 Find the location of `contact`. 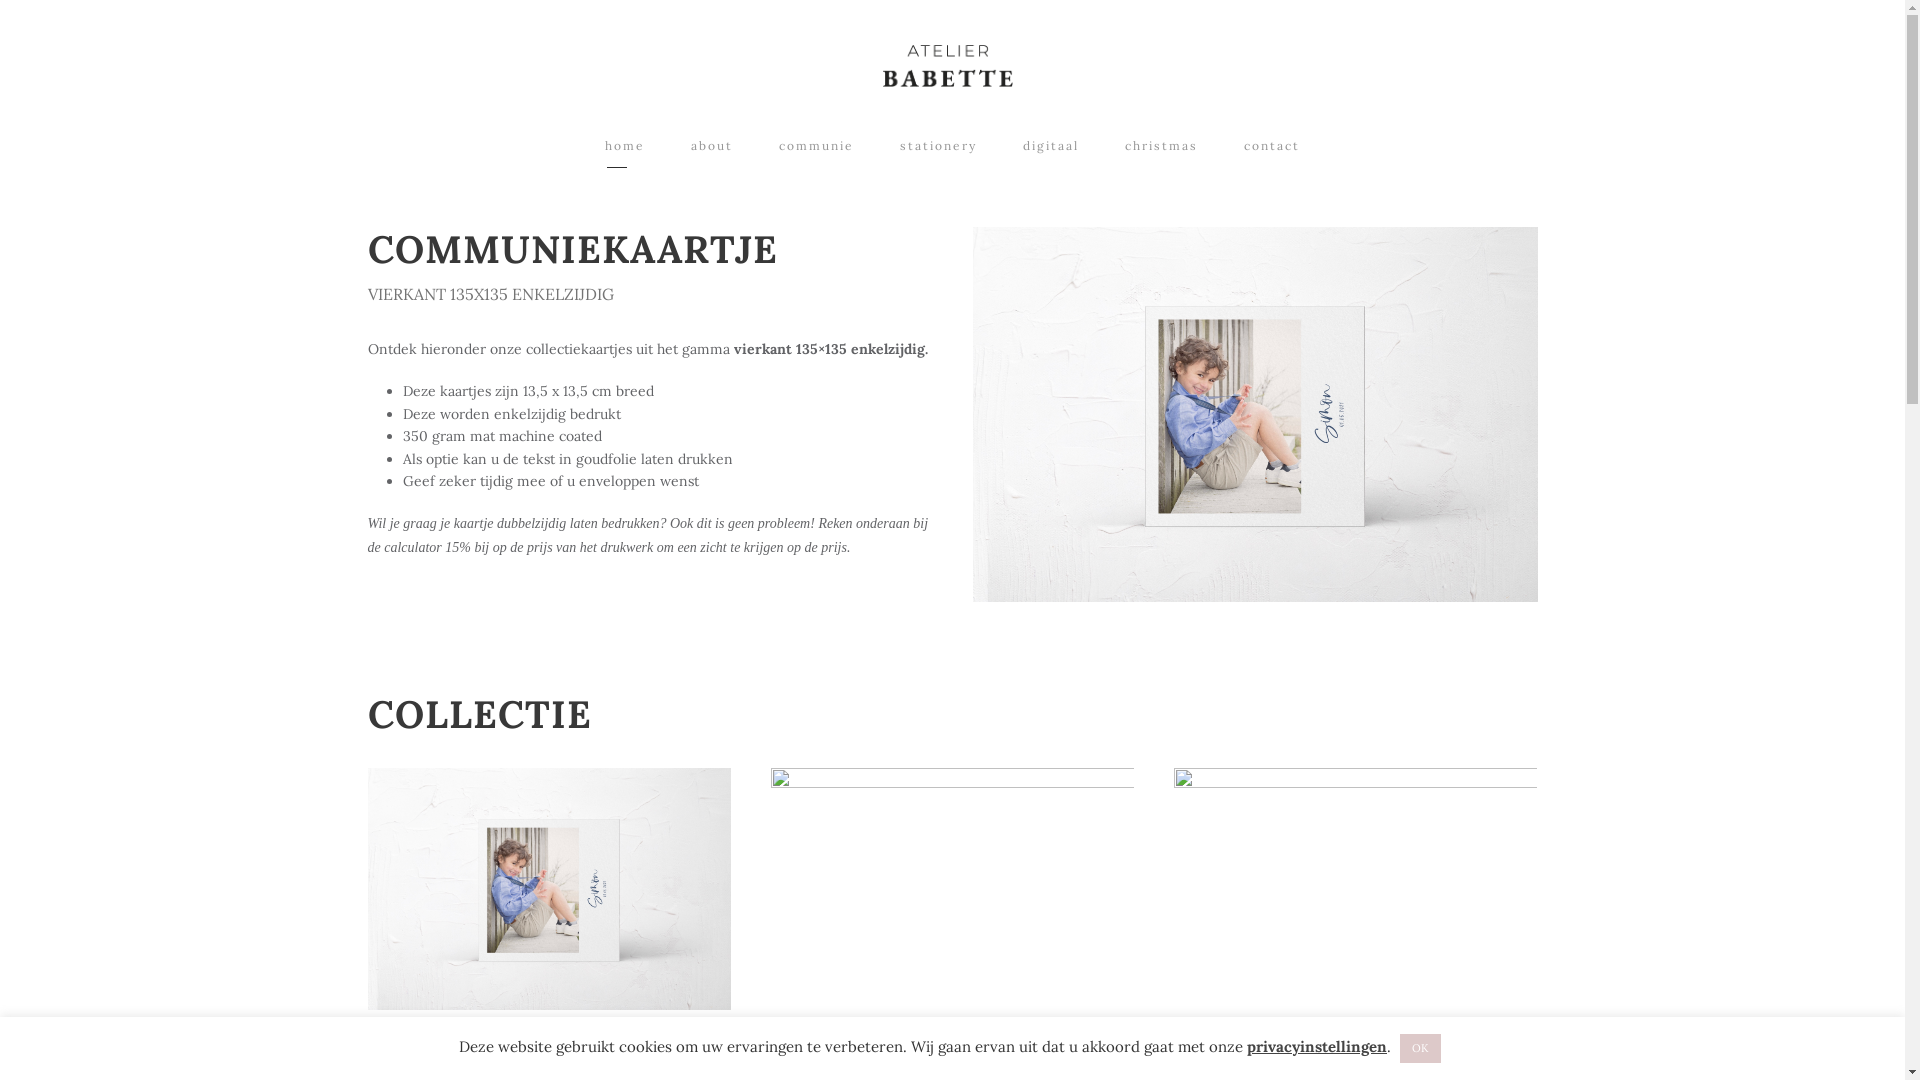

contact is located at coordinates (1272, 151).